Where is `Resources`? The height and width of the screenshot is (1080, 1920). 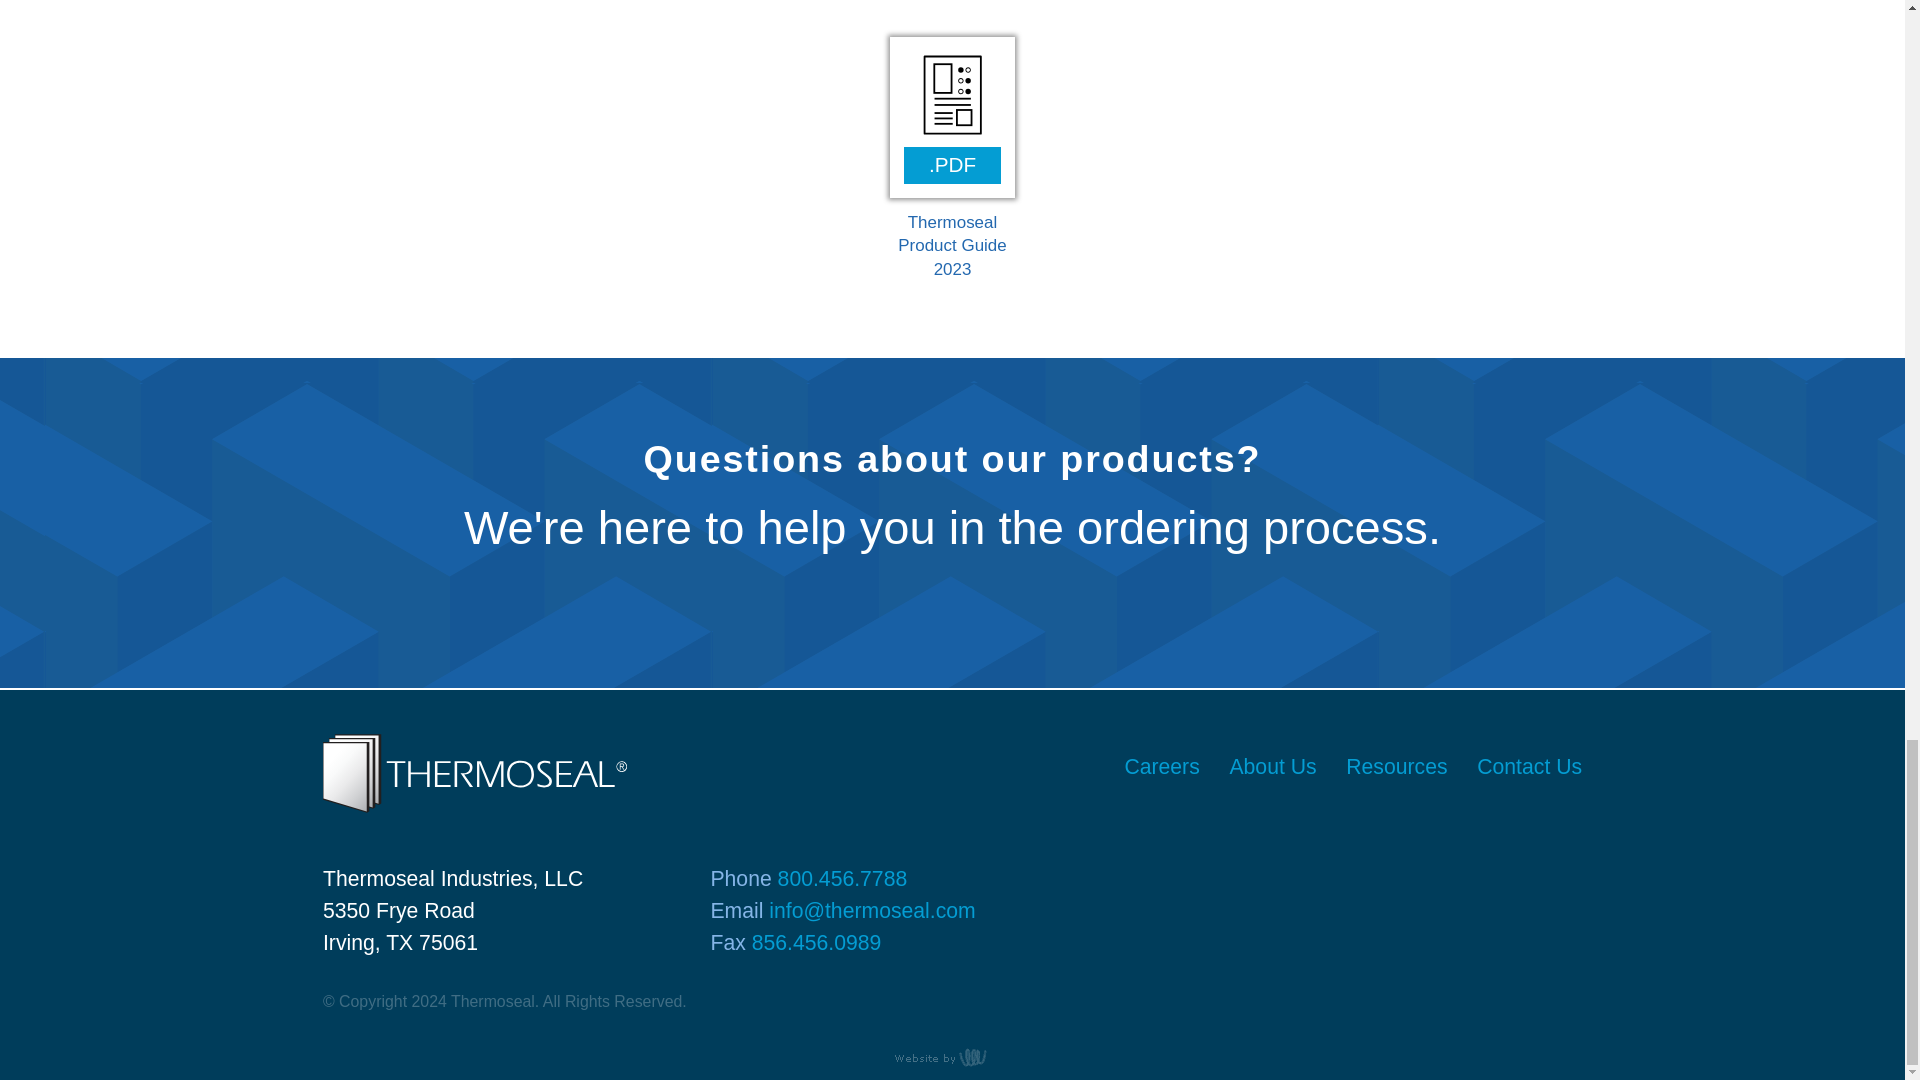
Resources is located at coordinates (1396, 766).